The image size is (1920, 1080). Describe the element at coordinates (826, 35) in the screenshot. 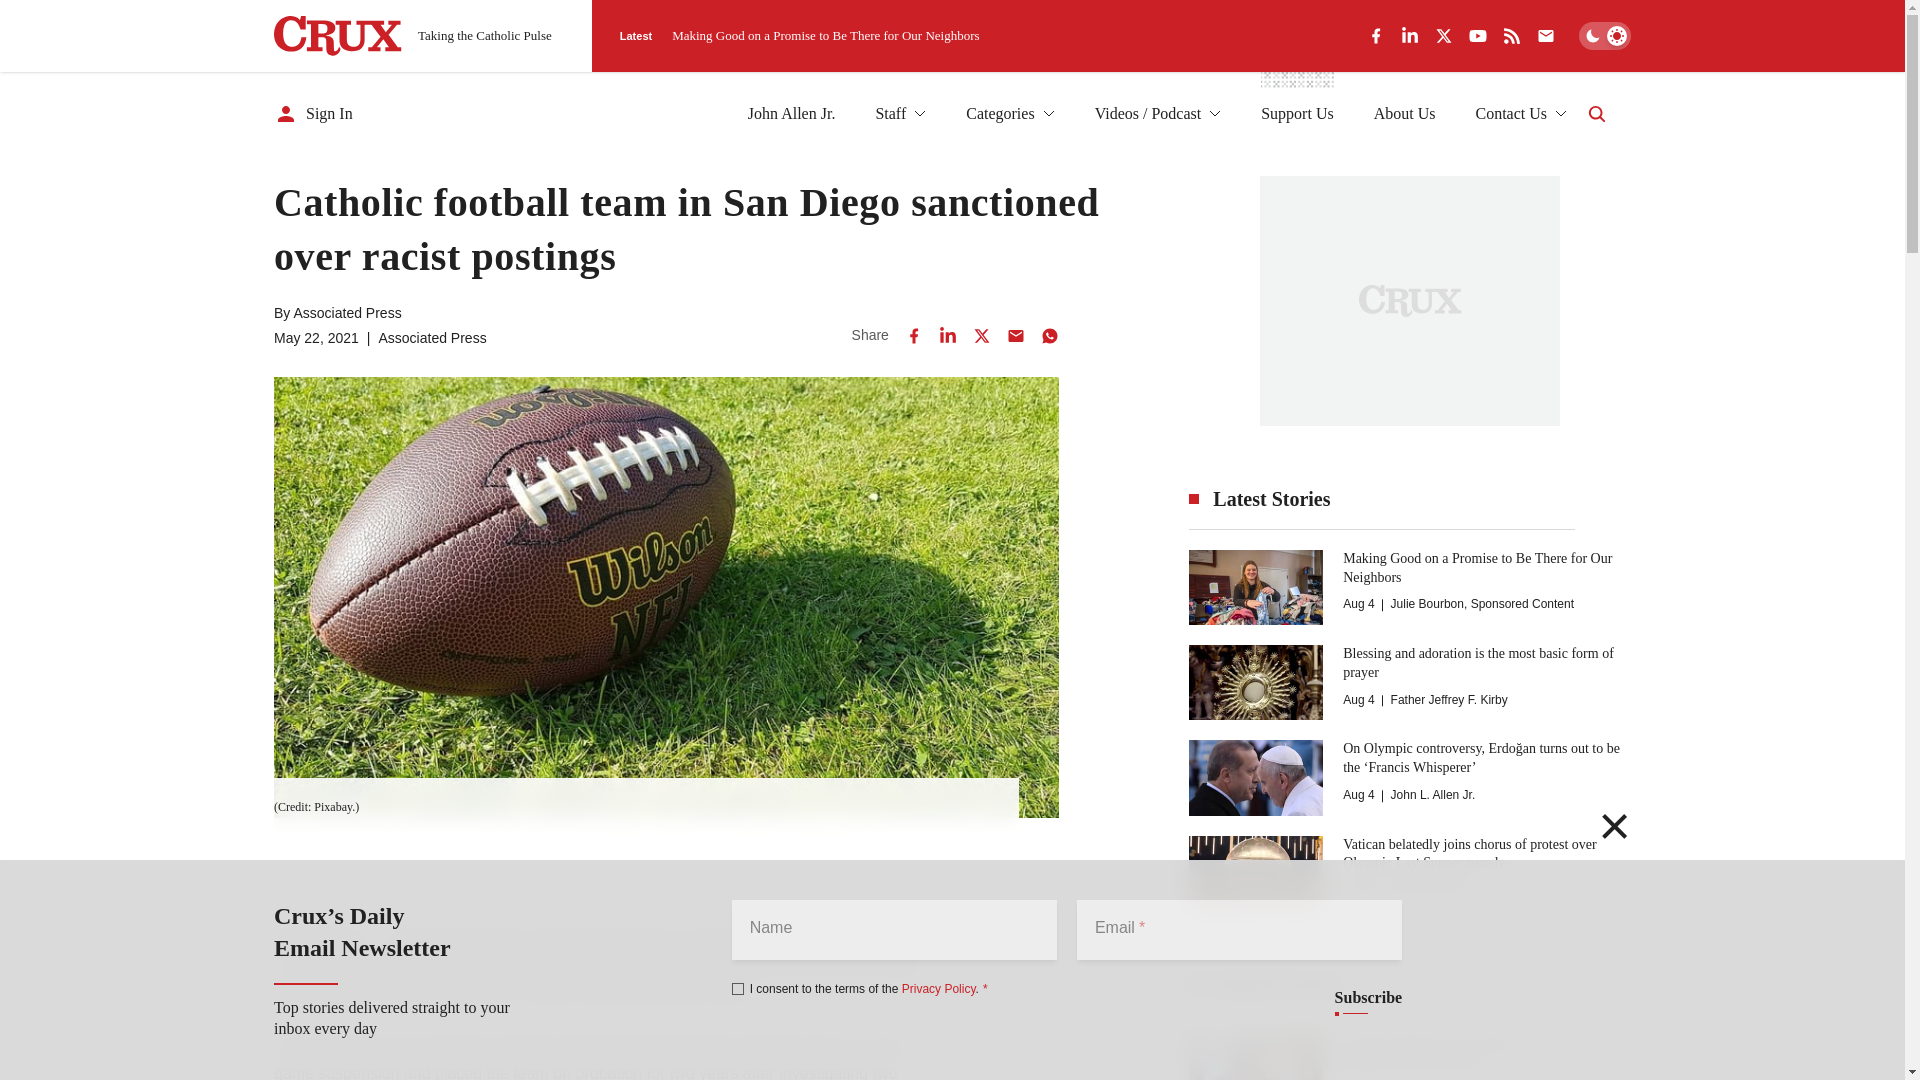

I see `Making Good on a Promise to Be There for Our Neighbors` at that location.